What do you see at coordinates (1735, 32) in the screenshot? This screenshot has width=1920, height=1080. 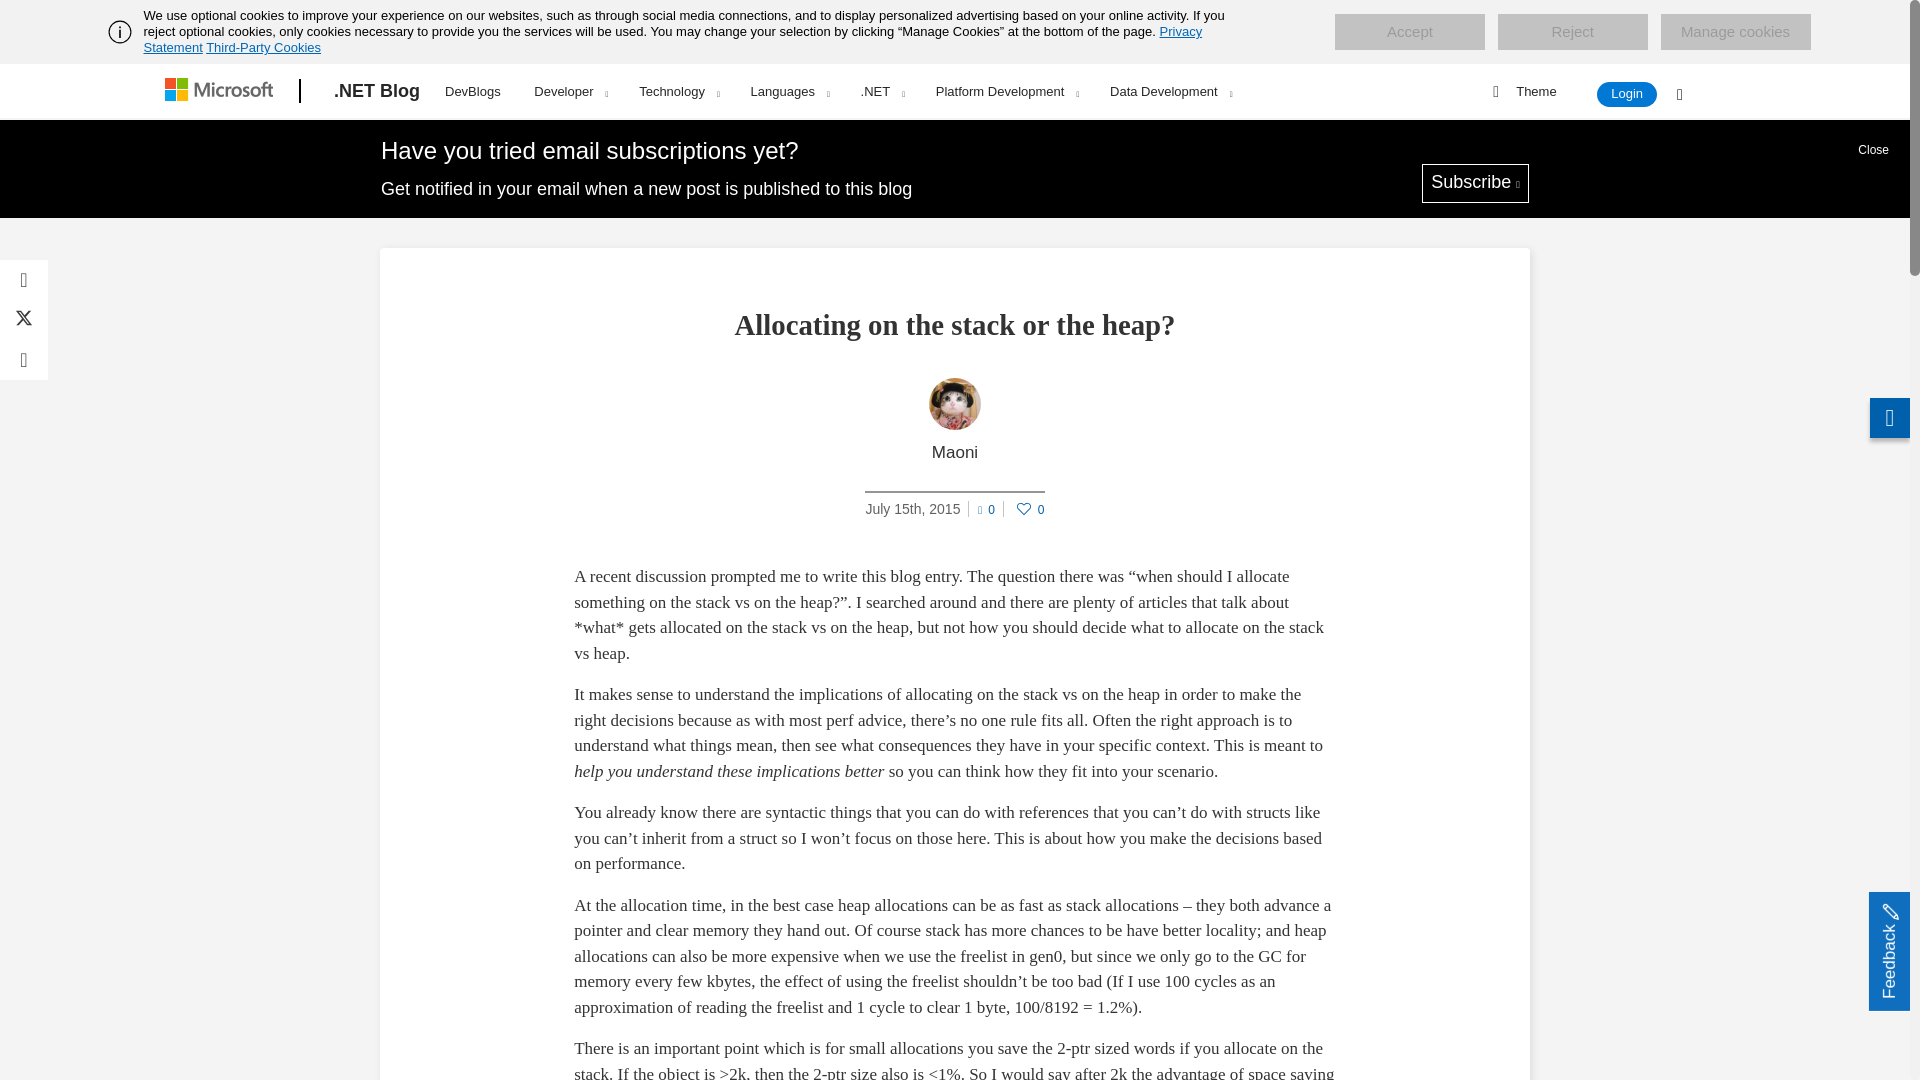 I see `Manage cookies` at bounding box center [1735, 32].